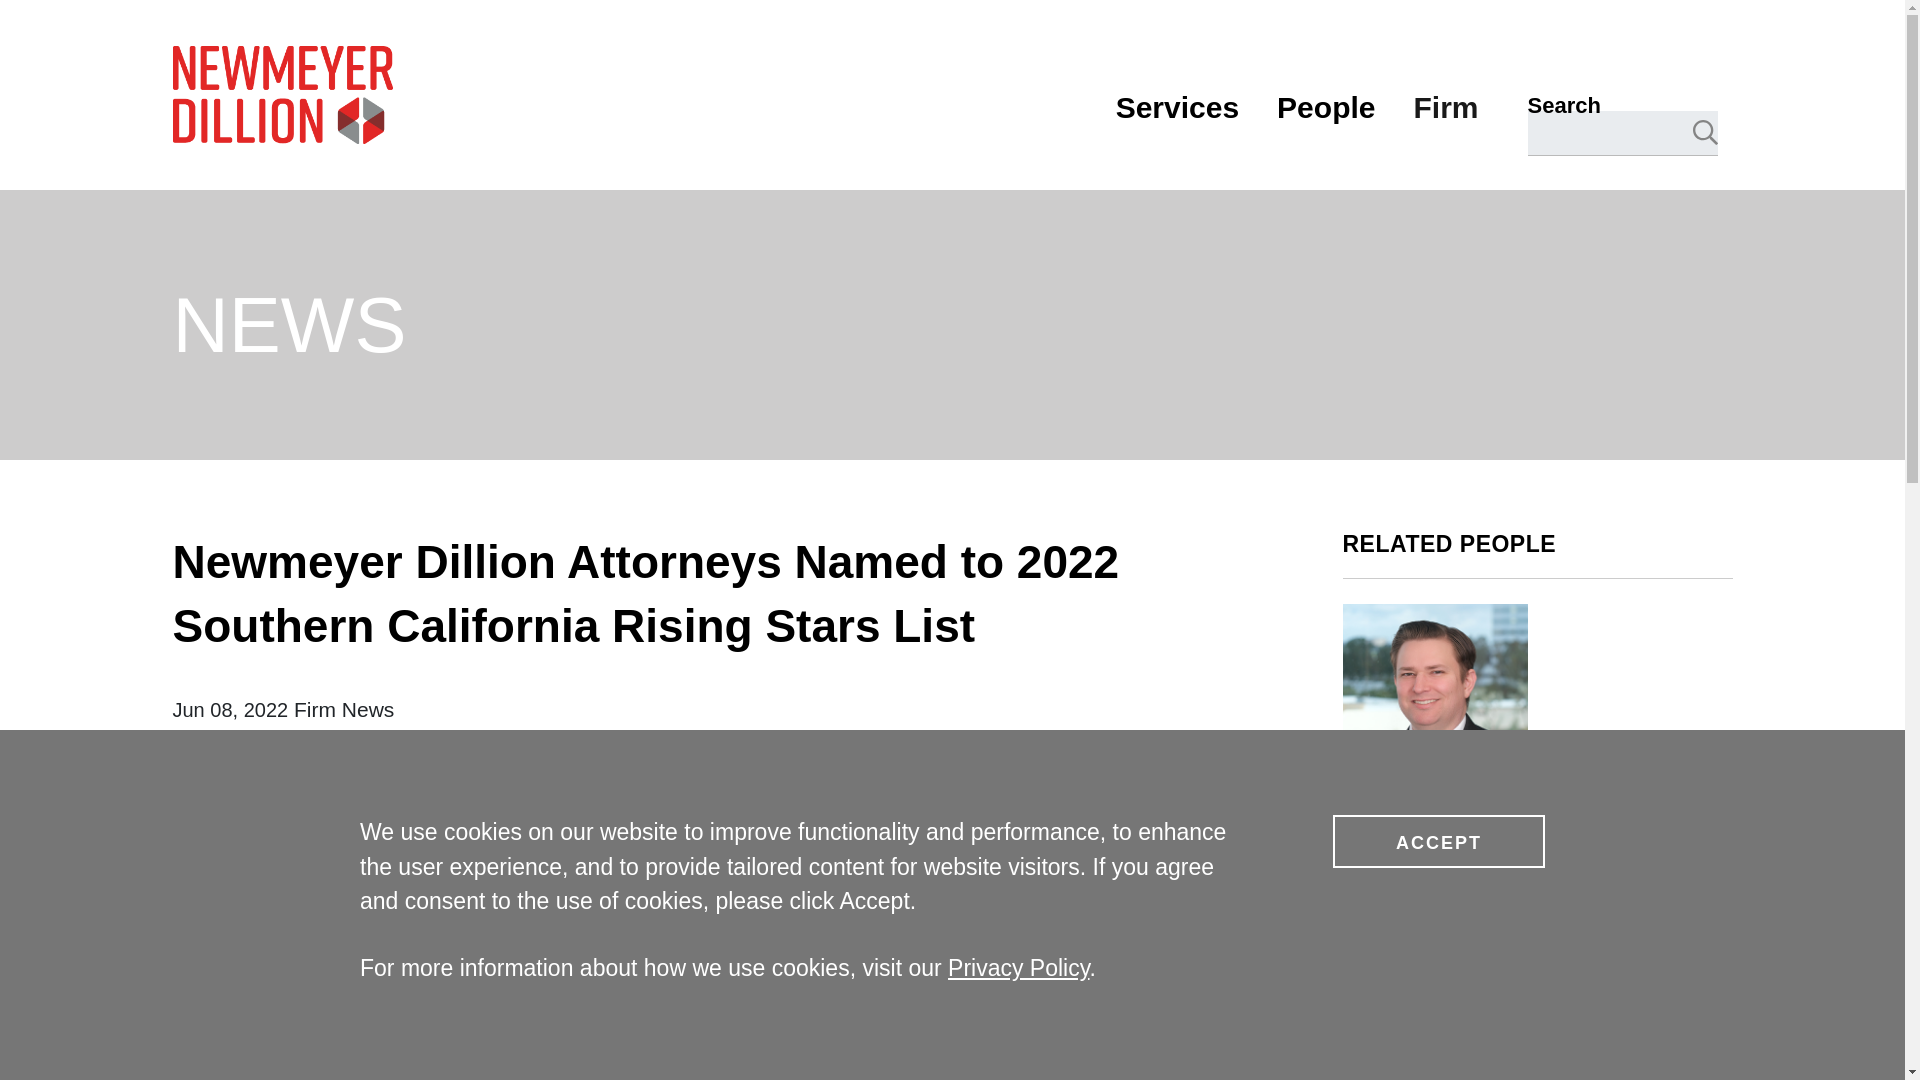 This screenshot has height=1080, width=1920. Describe the element at coordinates (1325, 107) in the screenshot. I see `People` at that location.